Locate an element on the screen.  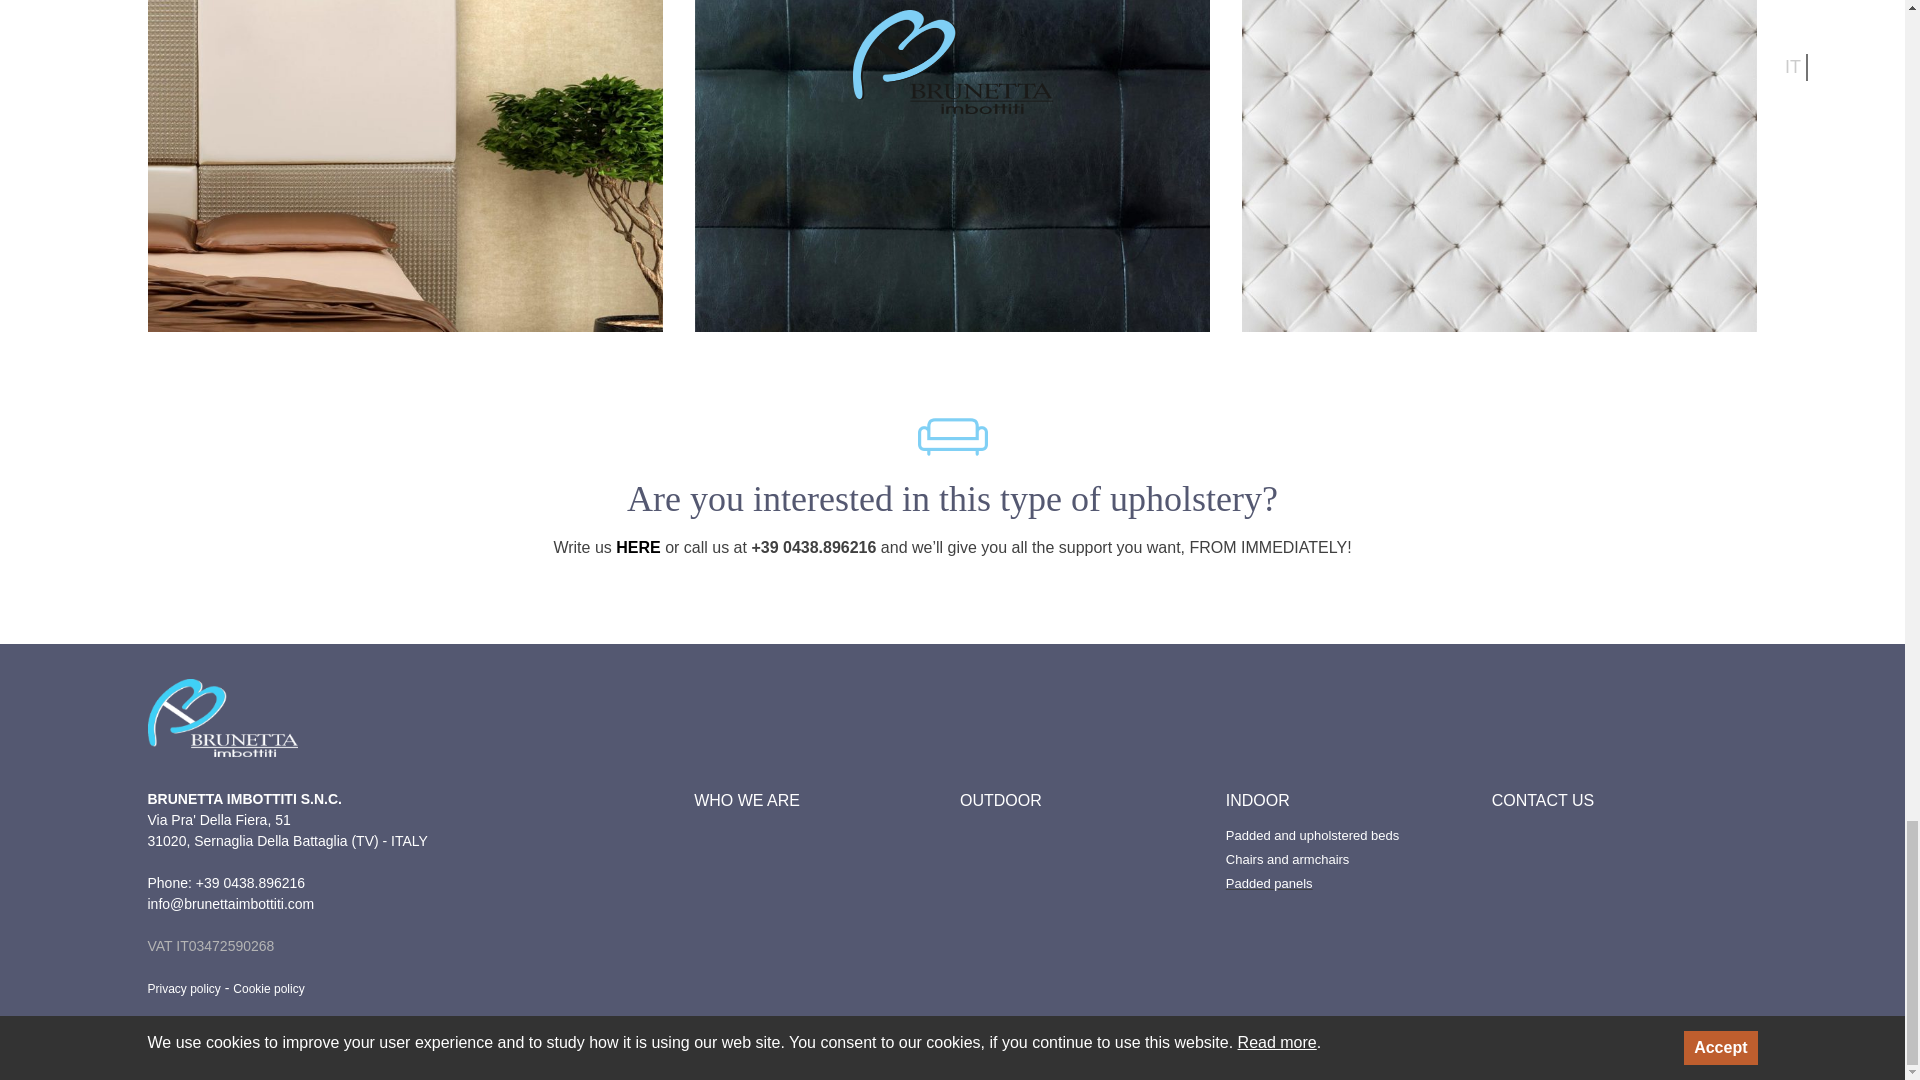
INDOOR is located at coordinates (1258, 800).